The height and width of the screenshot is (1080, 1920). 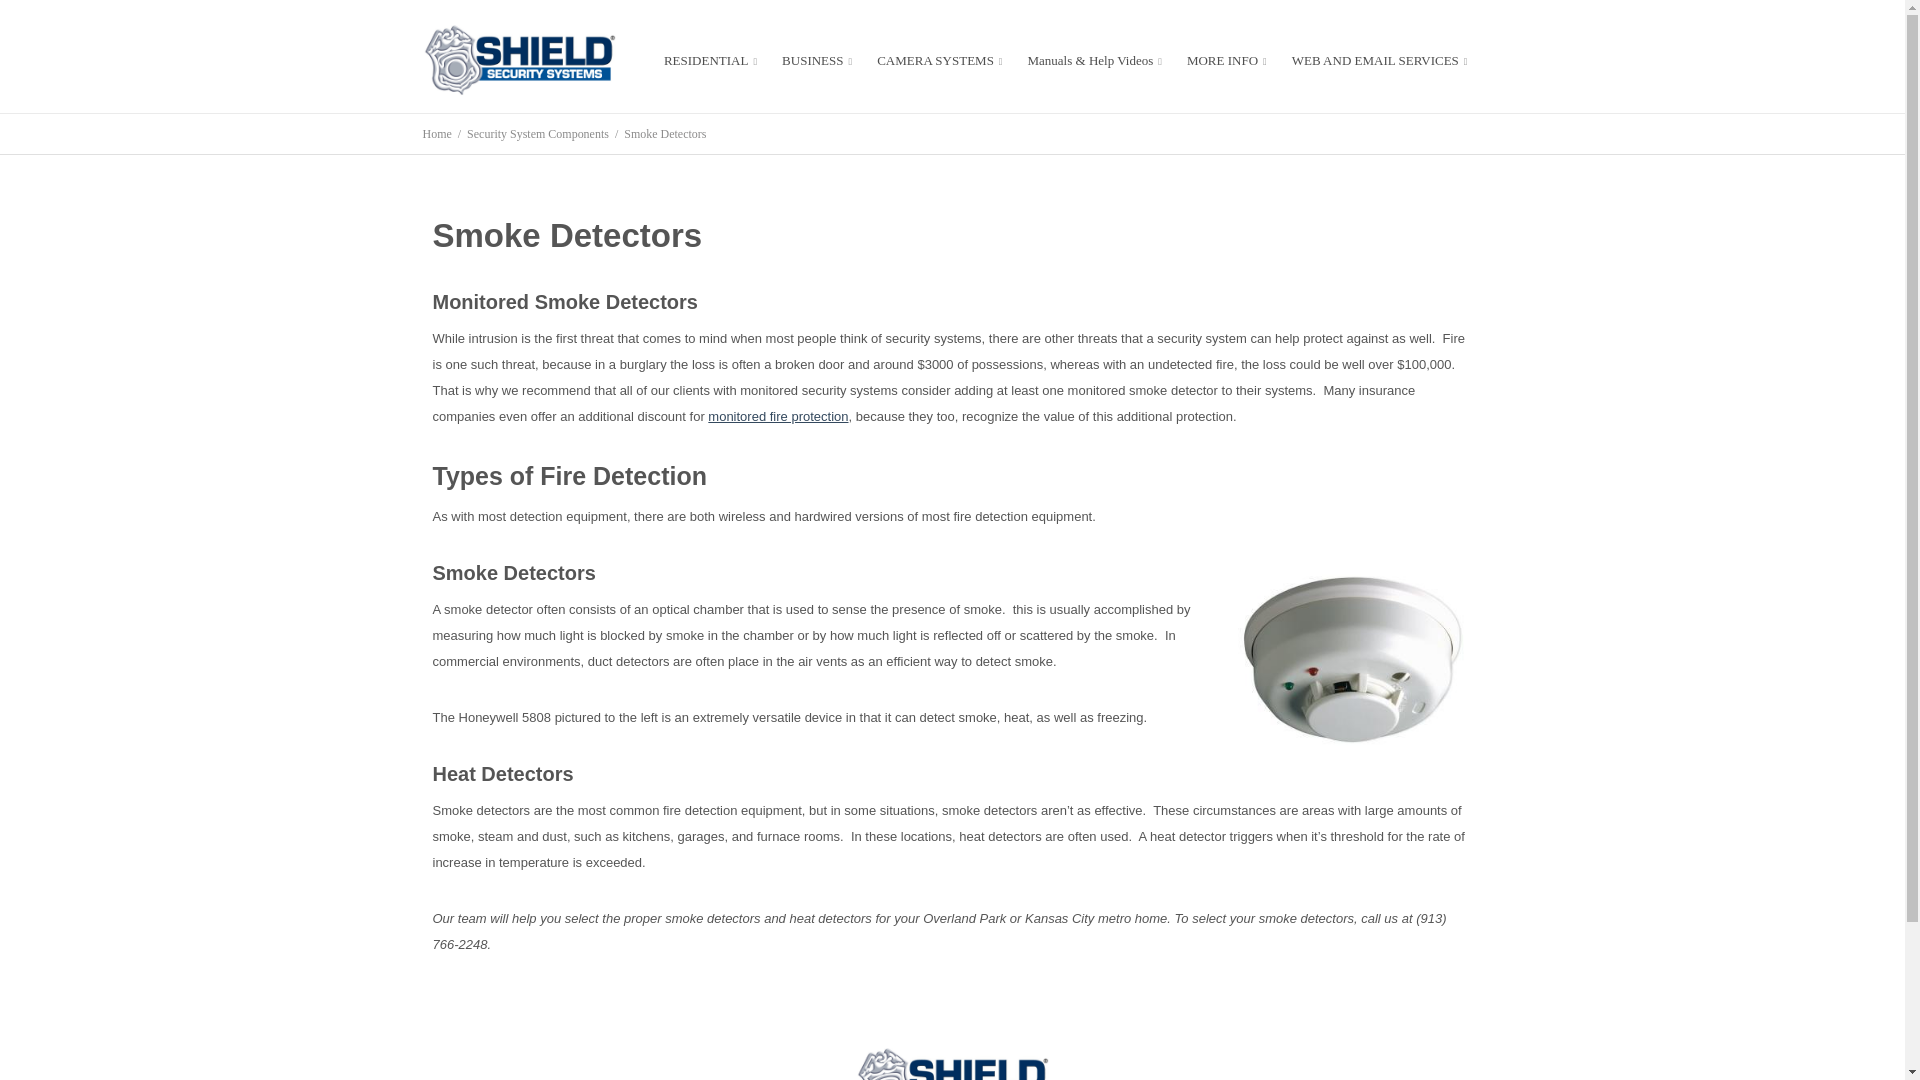 I want to click on Video Surveillance, so click(x=942, y=60).